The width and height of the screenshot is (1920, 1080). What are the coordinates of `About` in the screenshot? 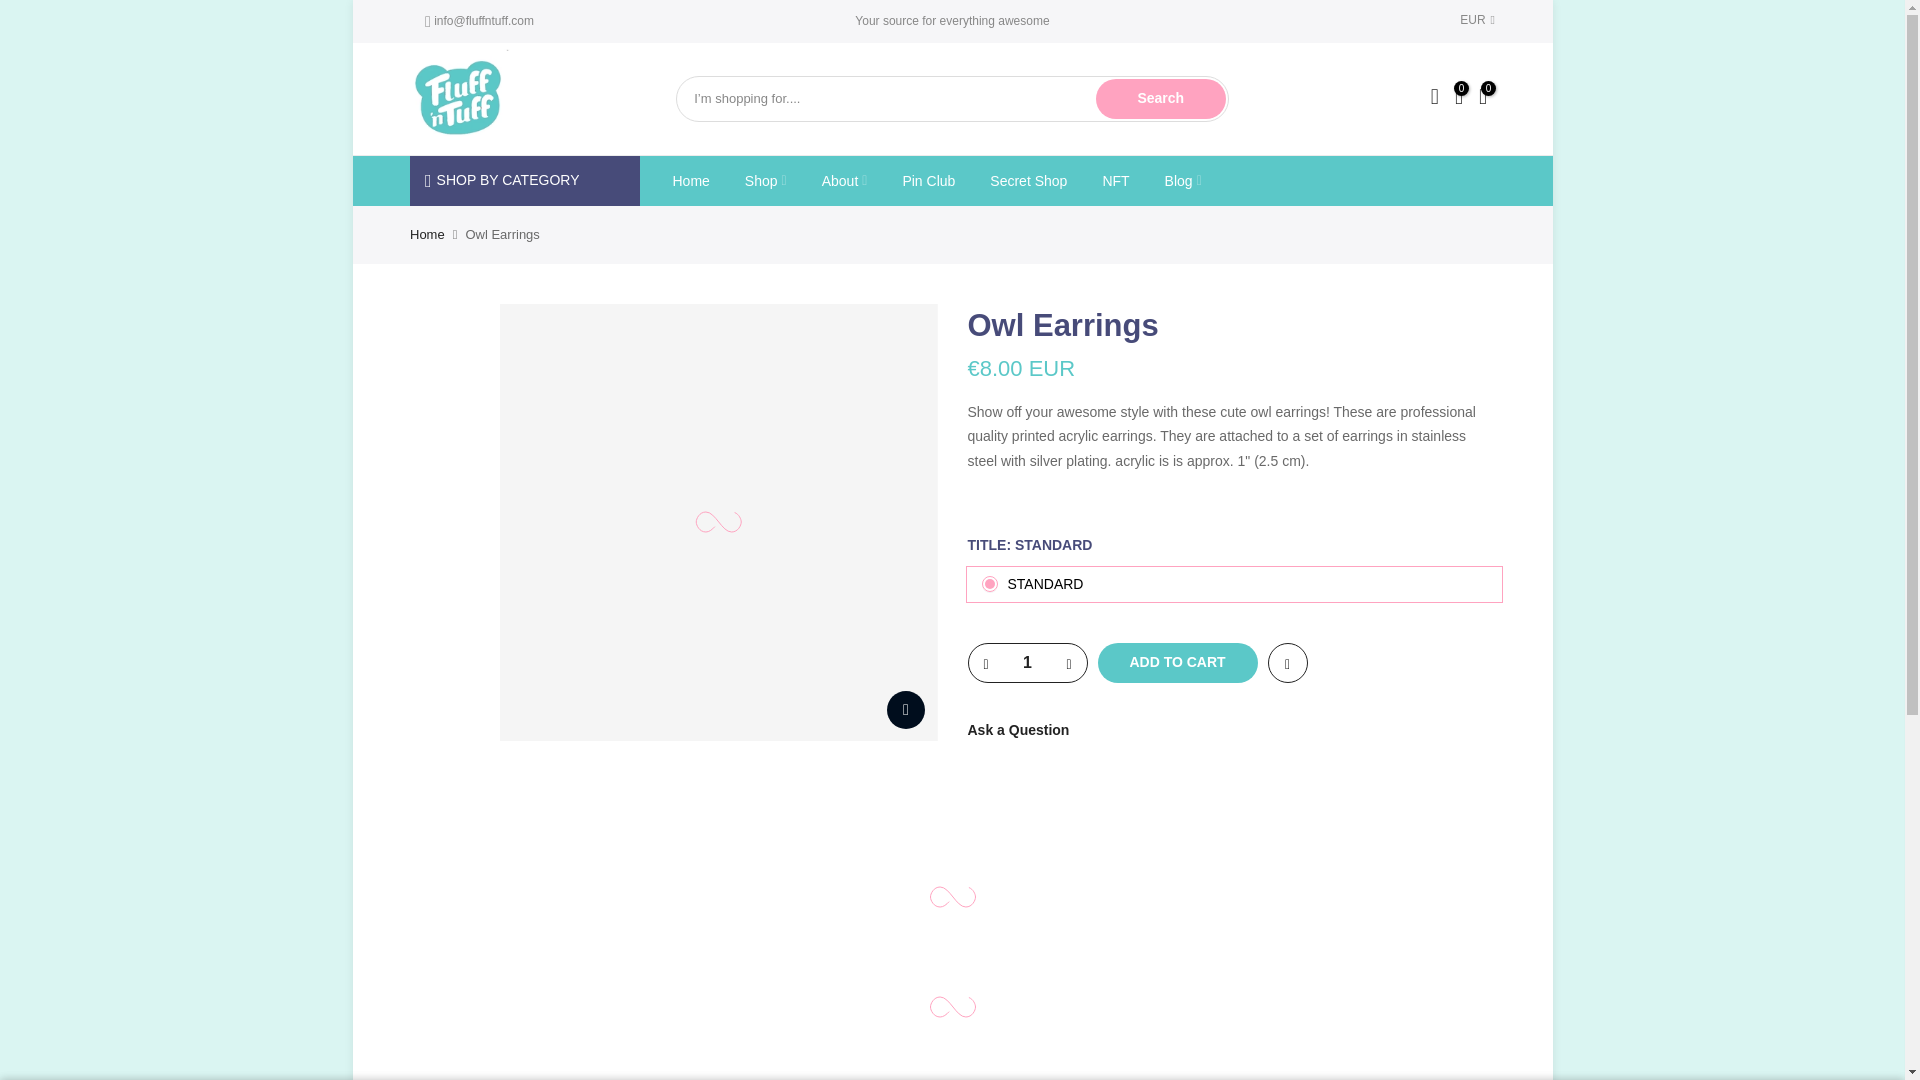 It's located at (844, 180).